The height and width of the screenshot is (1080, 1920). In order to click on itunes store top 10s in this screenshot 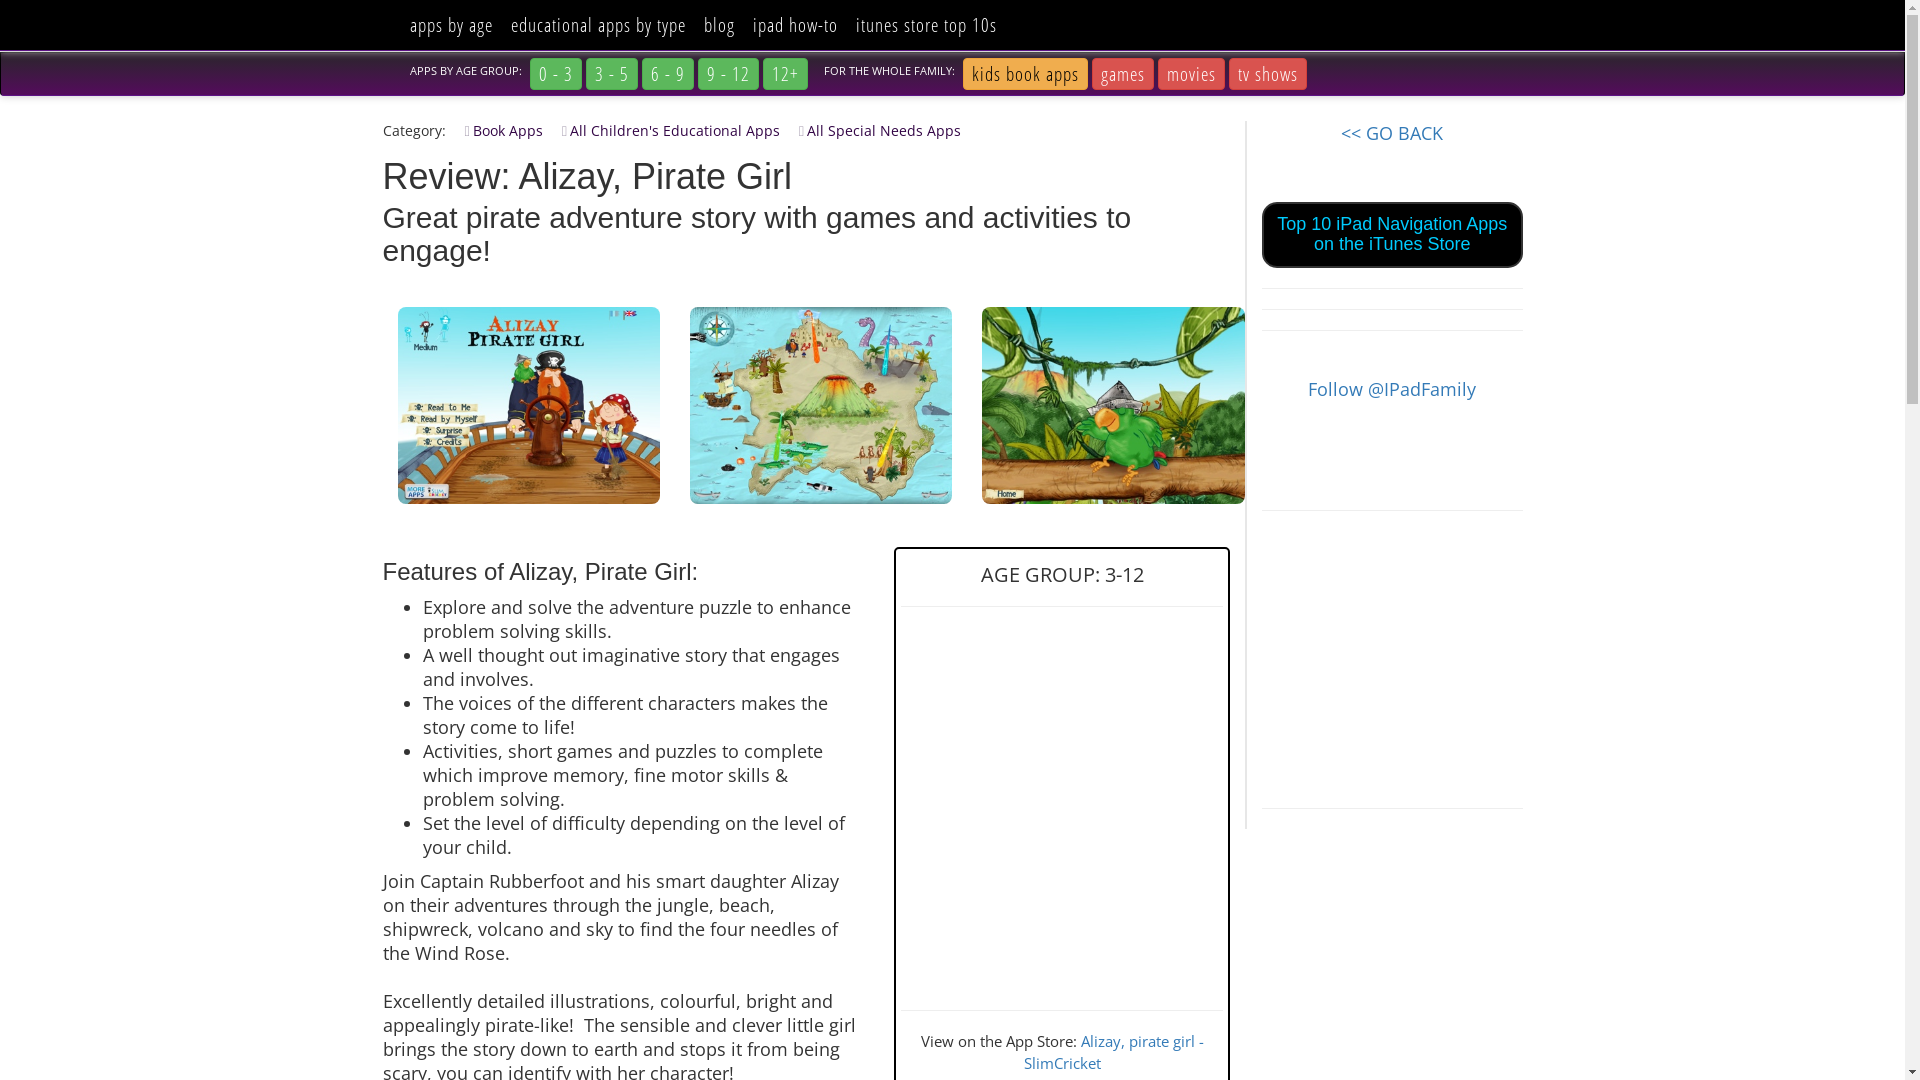, I will do `click(926, 25)`.